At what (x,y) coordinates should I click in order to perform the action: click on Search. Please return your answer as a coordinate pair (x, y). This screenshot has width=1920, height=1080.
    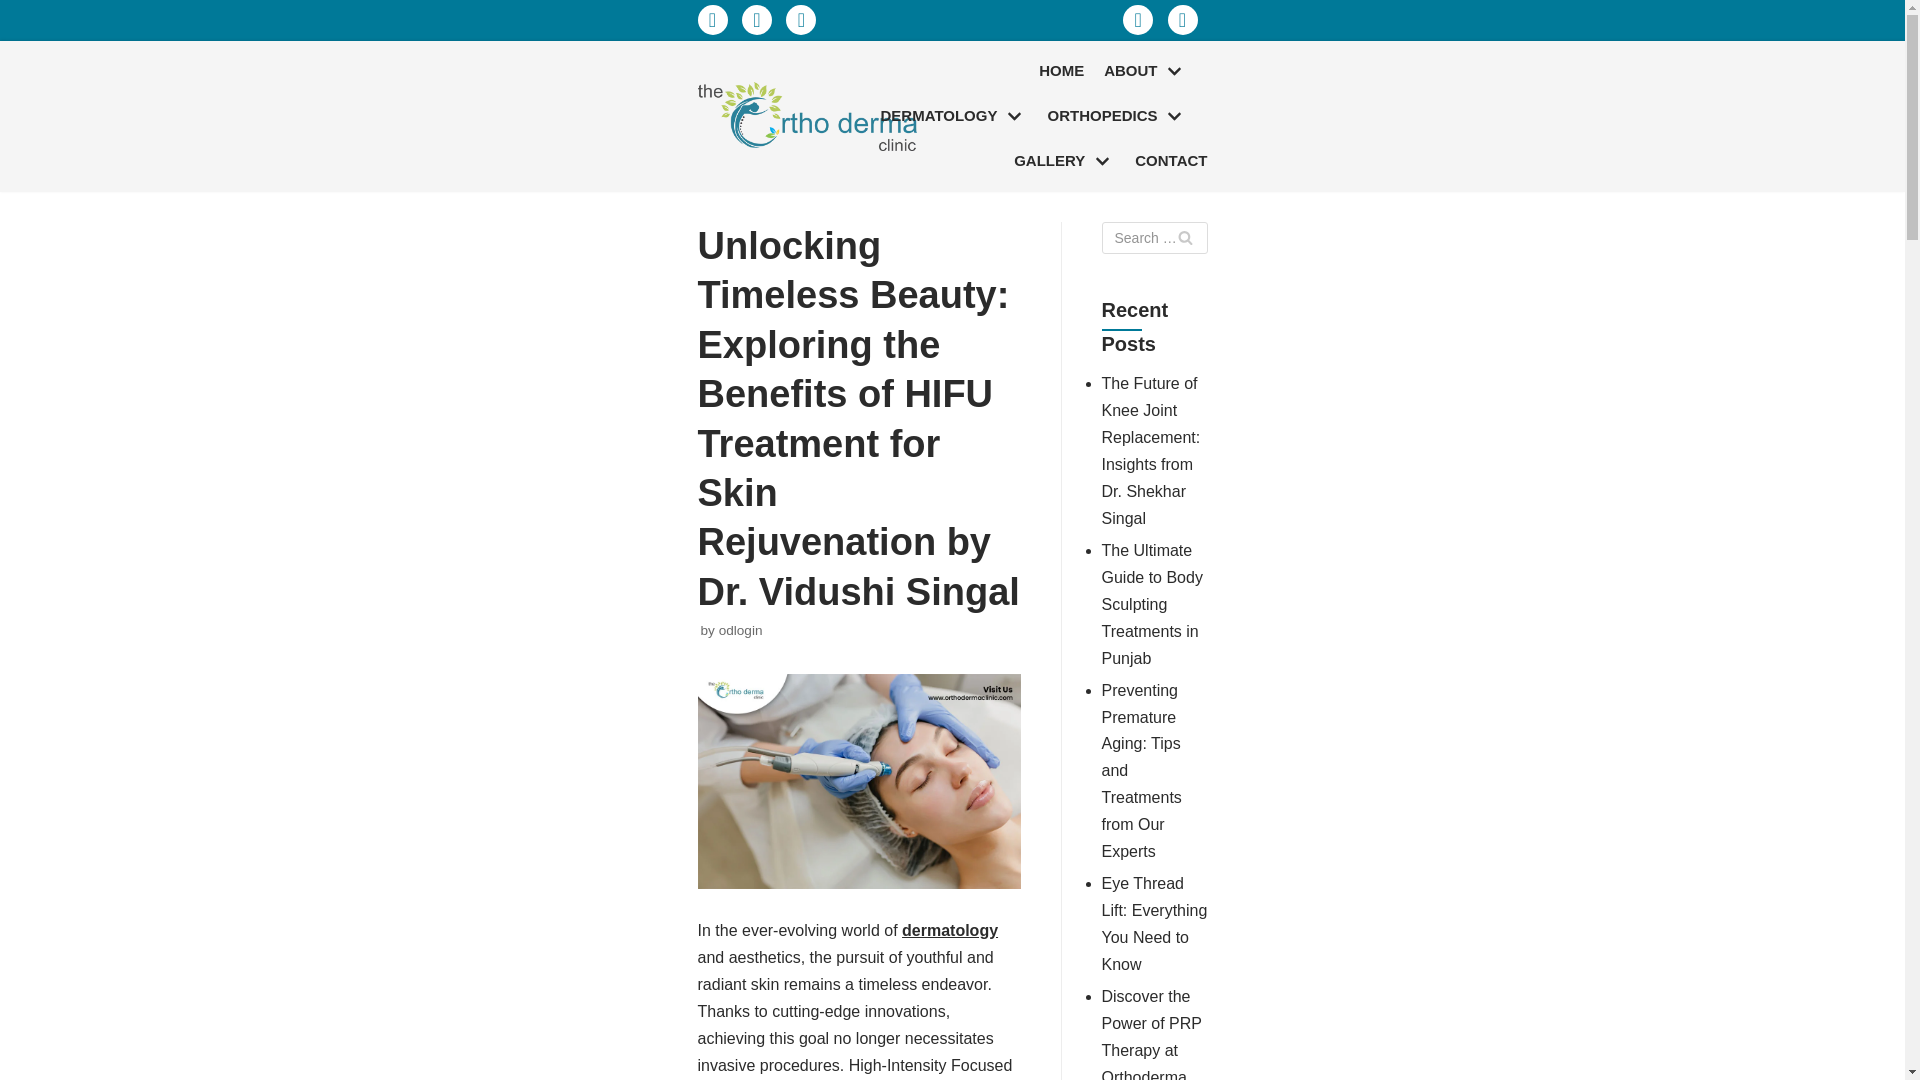
    Looking at the image, I should click on (1184, 238).